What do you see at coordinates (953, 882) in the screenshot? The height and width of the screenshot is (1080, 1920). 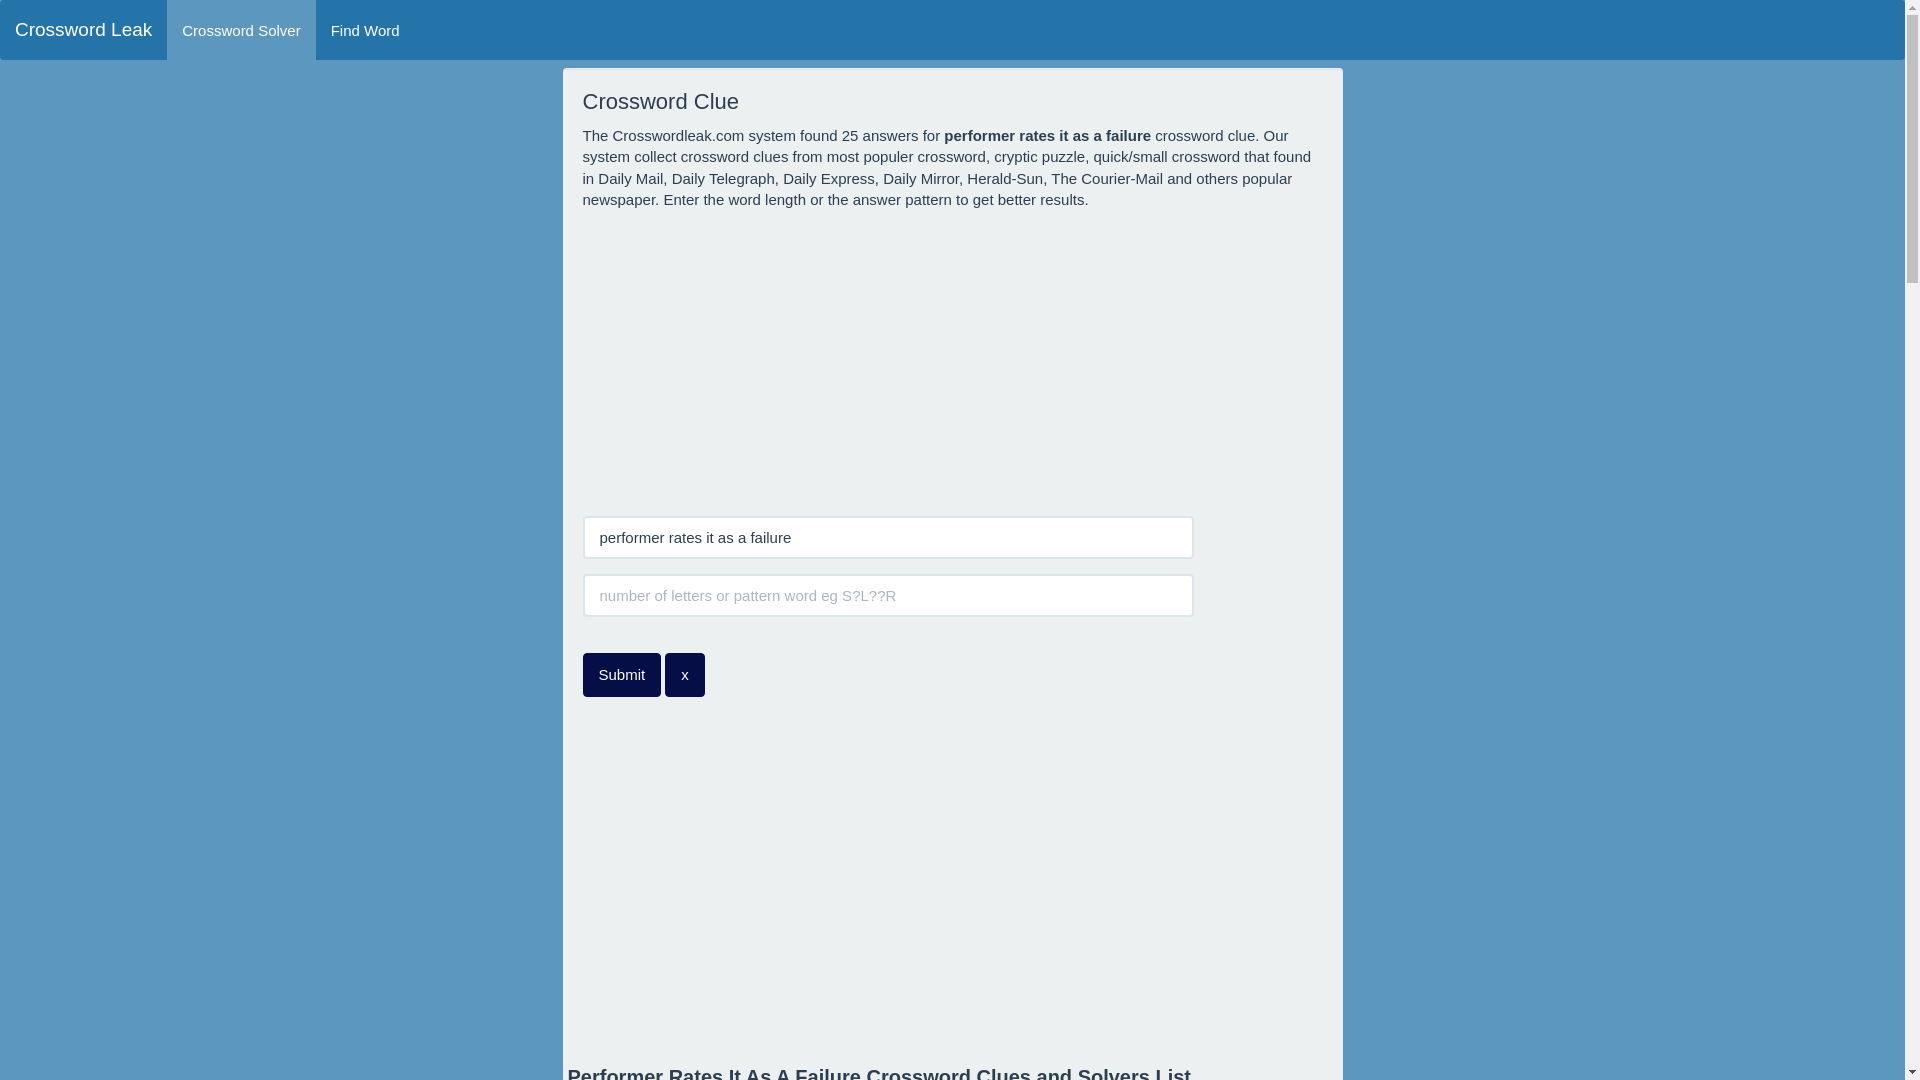 I see `Advertisement` at bounding box center [953, 882].